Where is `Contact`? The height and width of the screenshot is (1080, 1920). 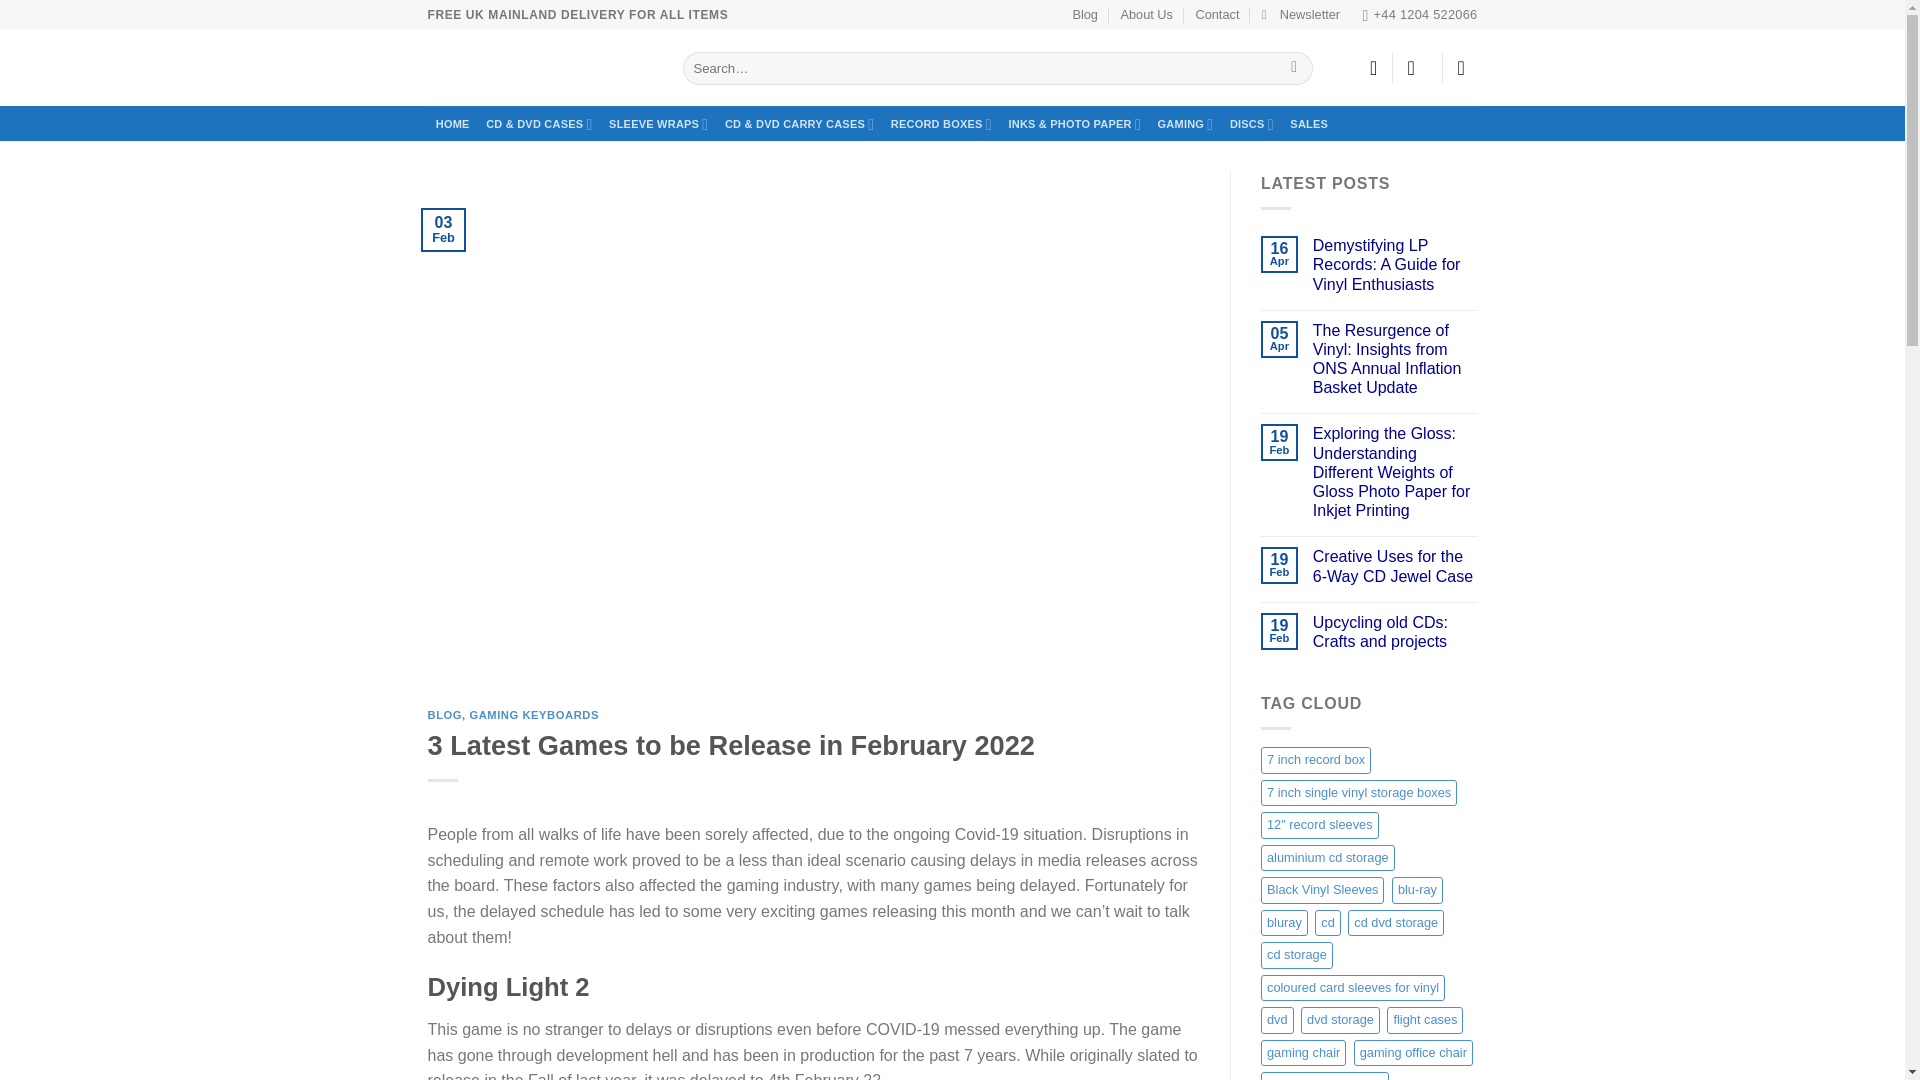
Contact is located at coordinates (1216, 15).